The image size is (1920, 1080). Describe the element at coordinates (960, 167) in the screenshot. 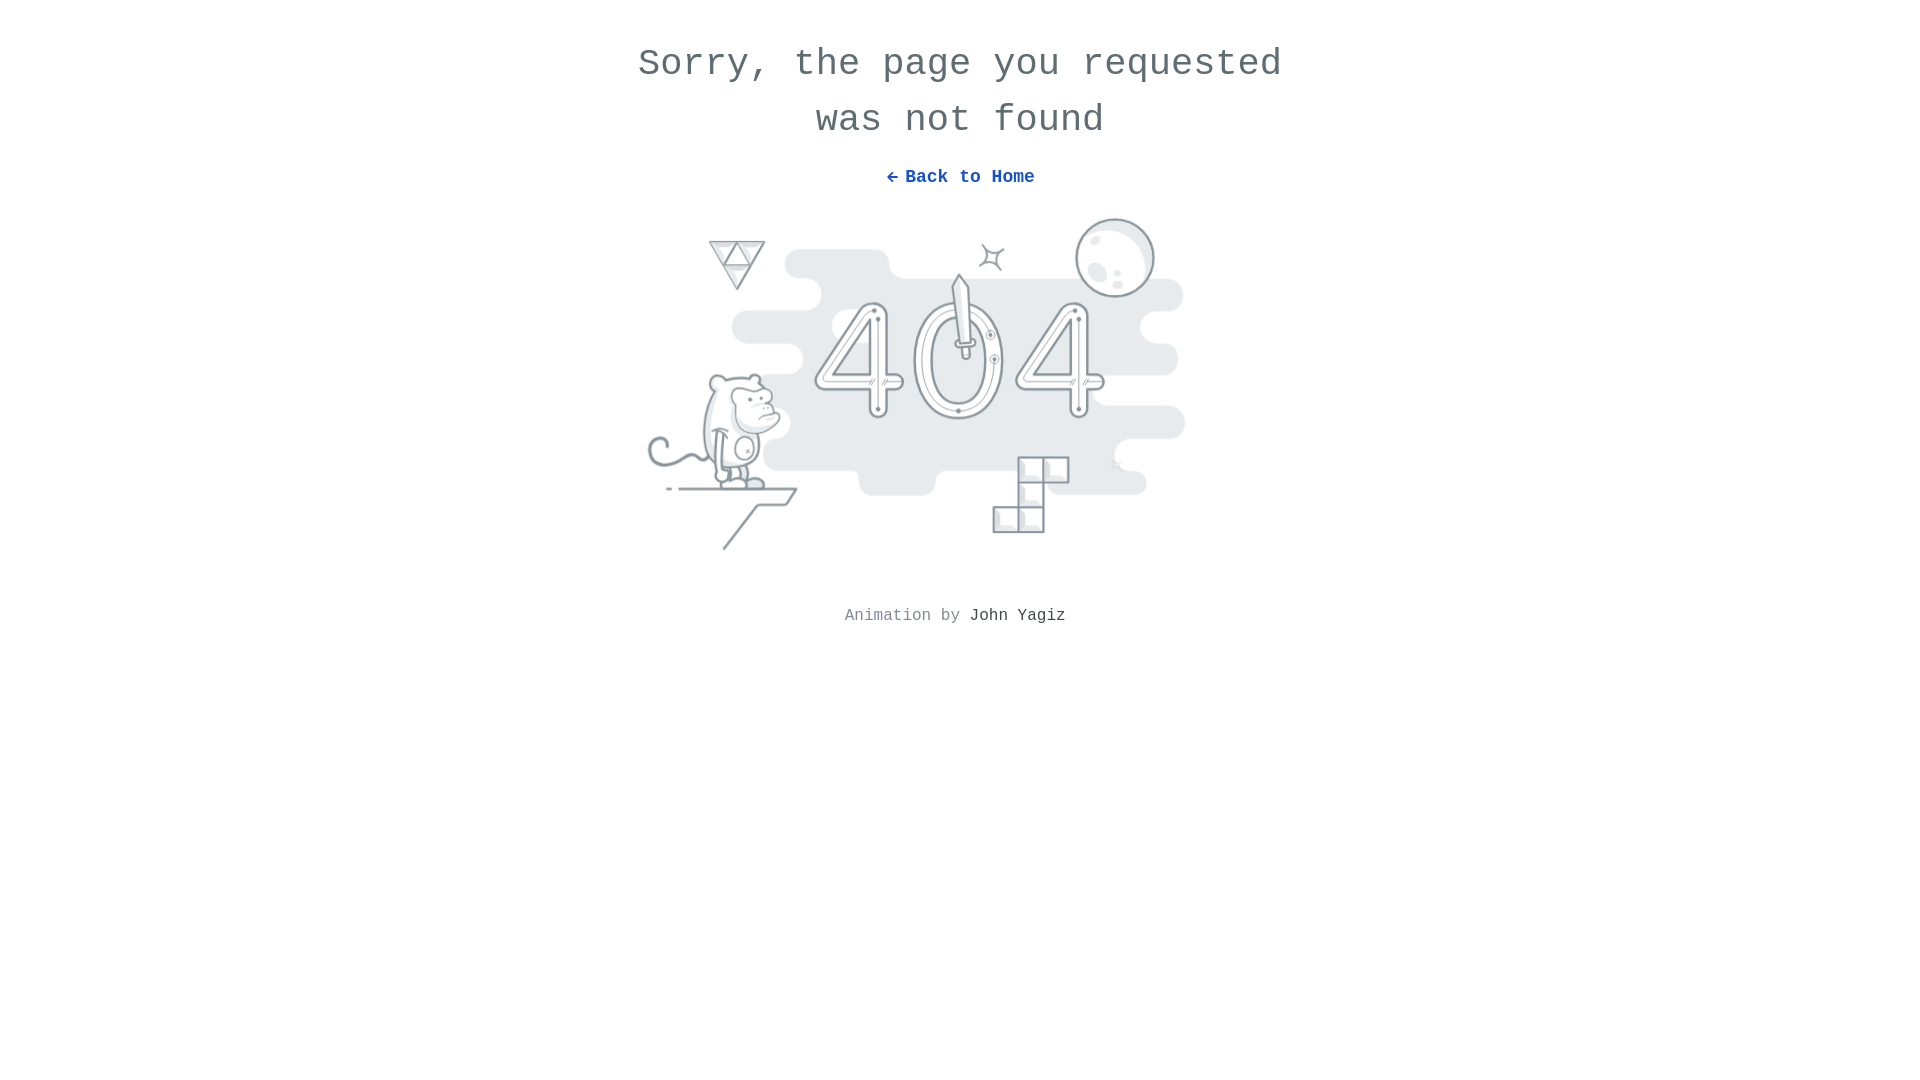

I see `Back to Home` at that location.